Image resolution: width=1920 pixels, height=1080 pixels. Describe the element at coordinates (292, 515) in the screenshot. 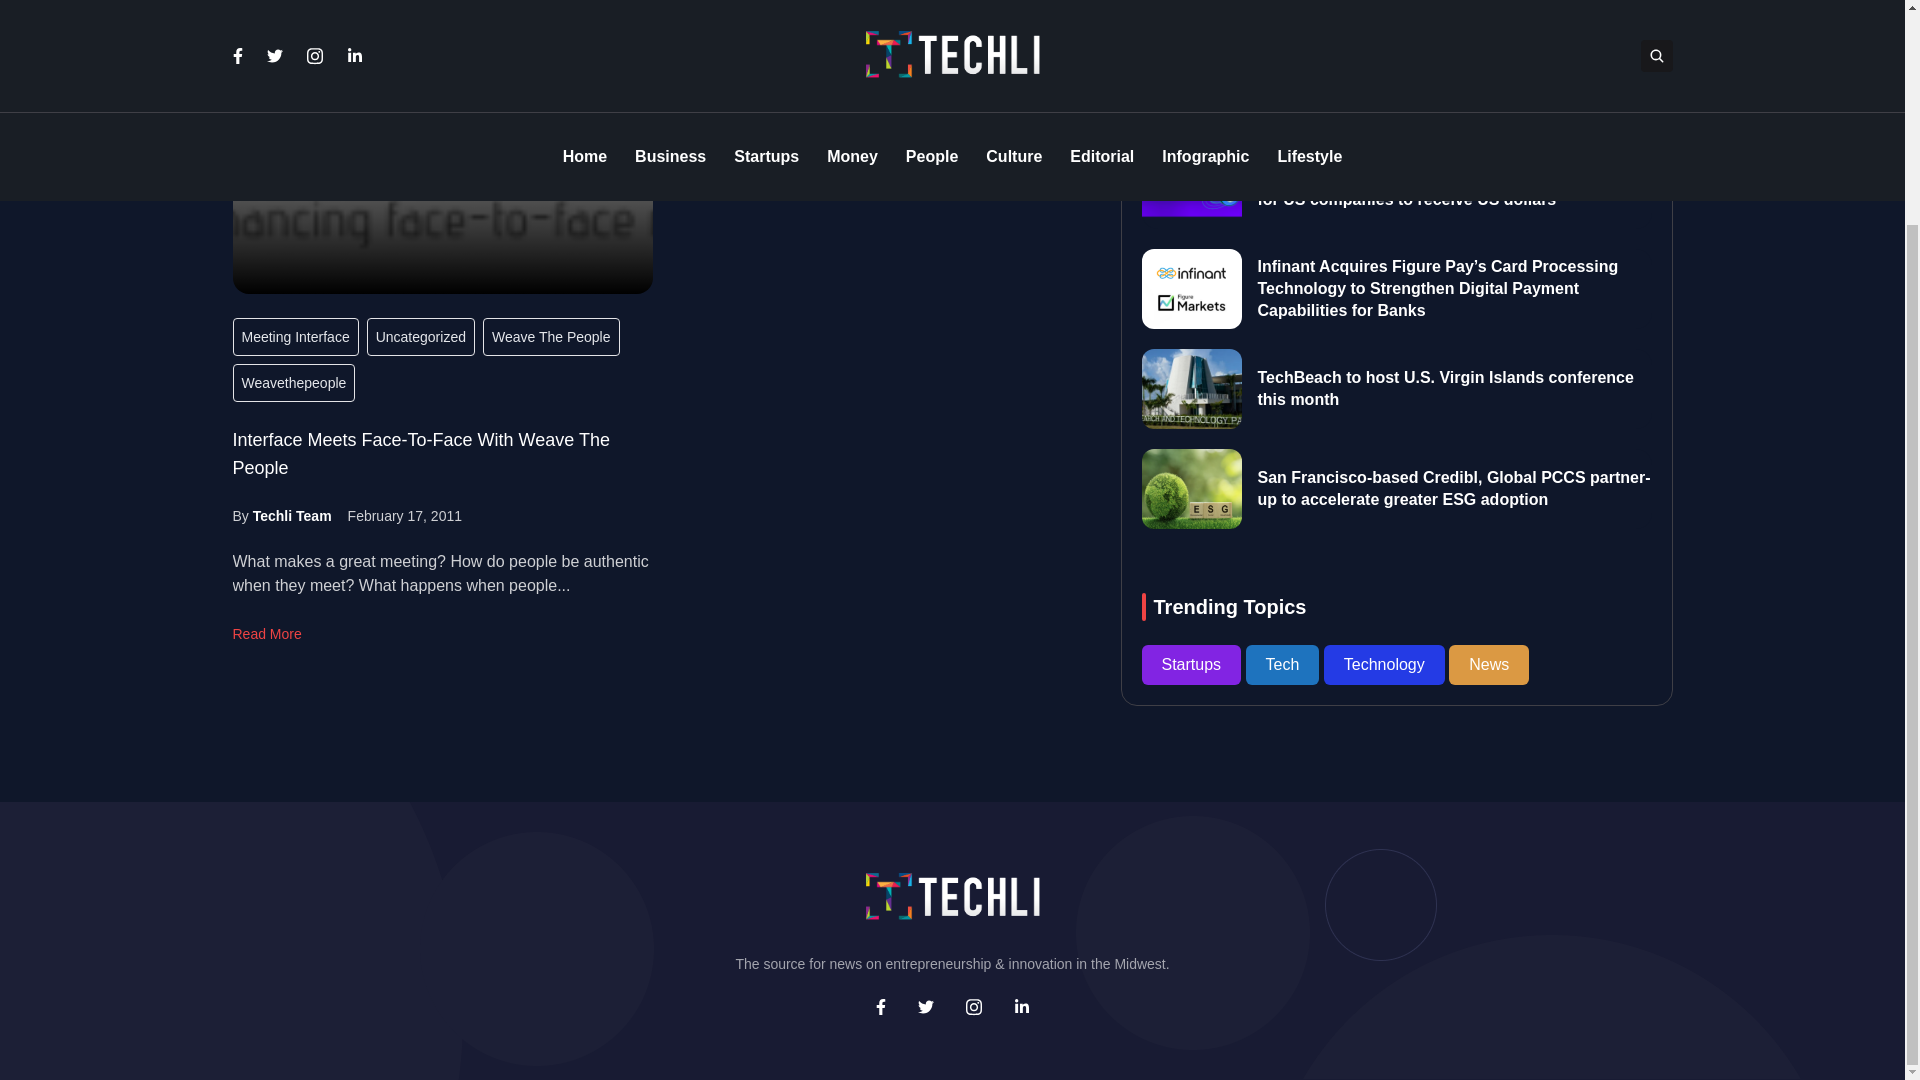

I see `Techli Team` at that location.